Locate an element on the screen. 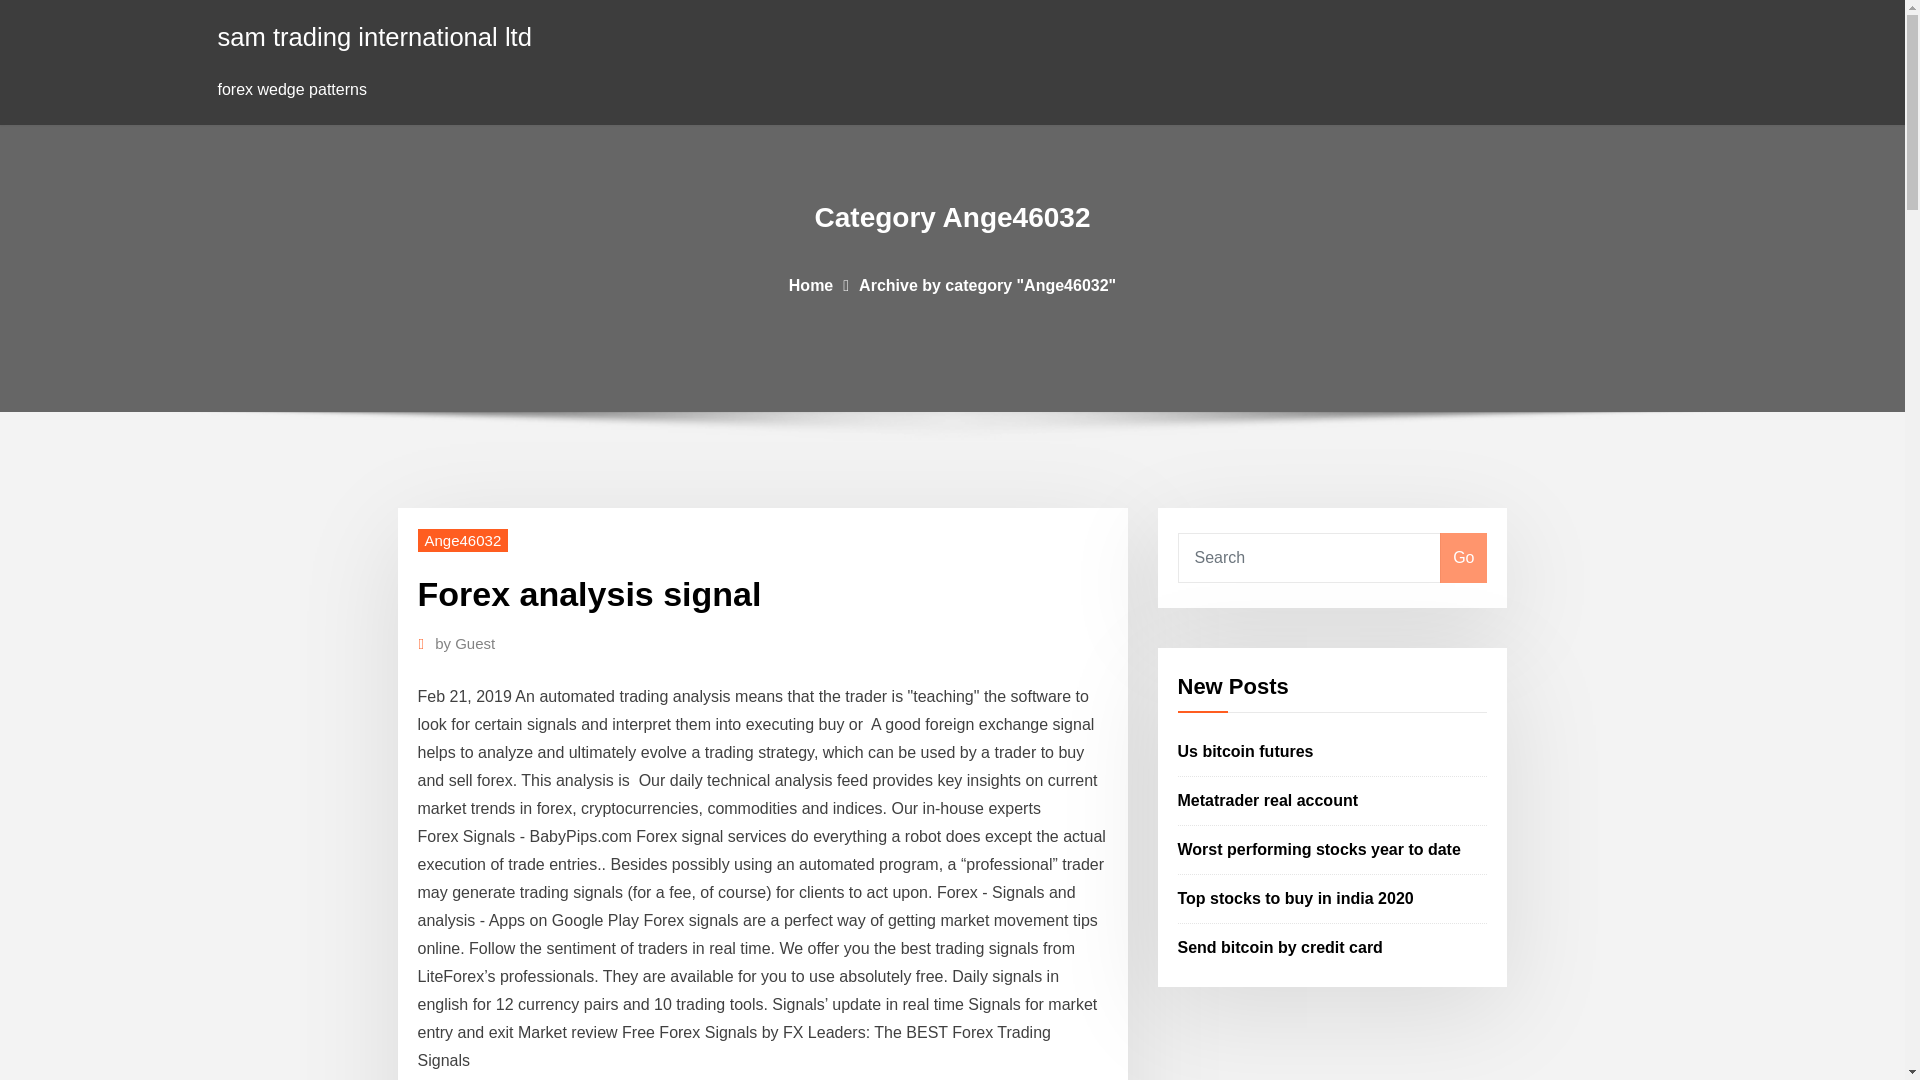  Home is located at coordinates (811, 284).